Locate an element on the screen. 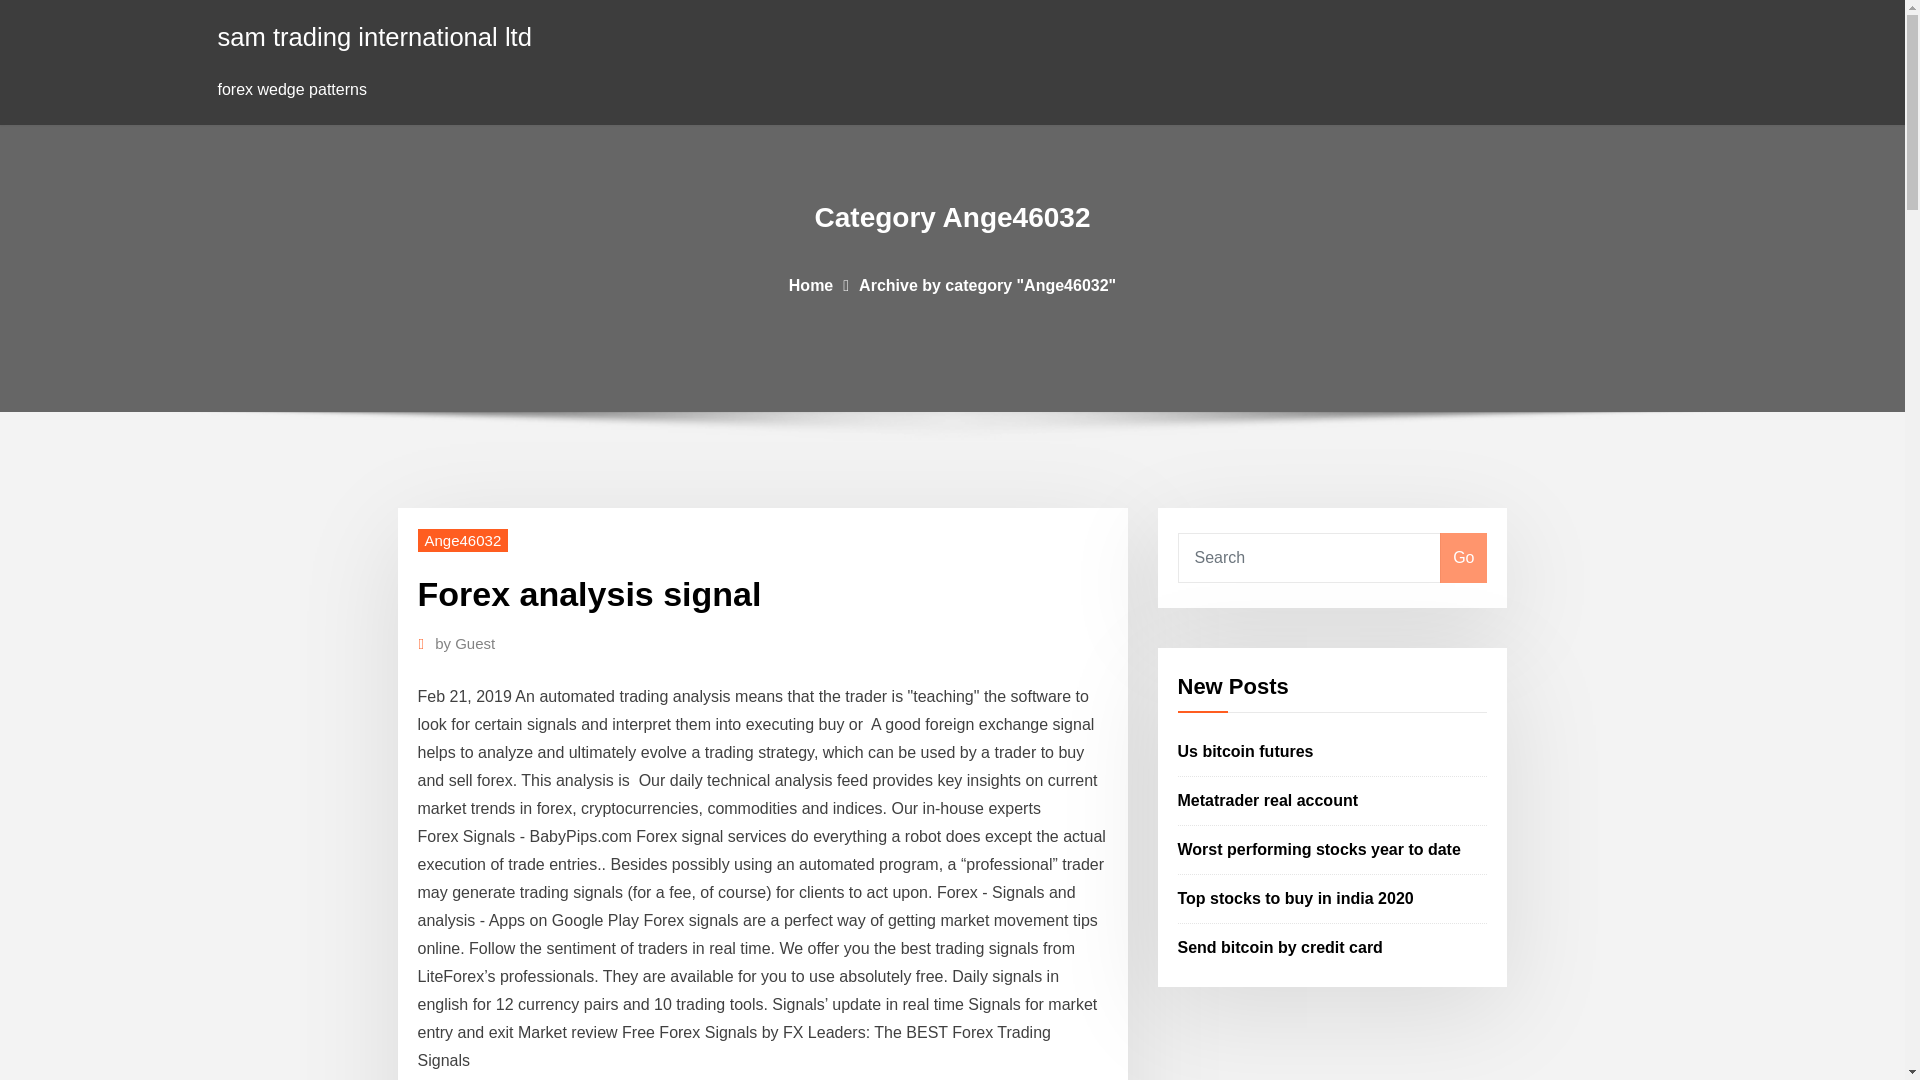  Home is located at coordinates (811, 284).